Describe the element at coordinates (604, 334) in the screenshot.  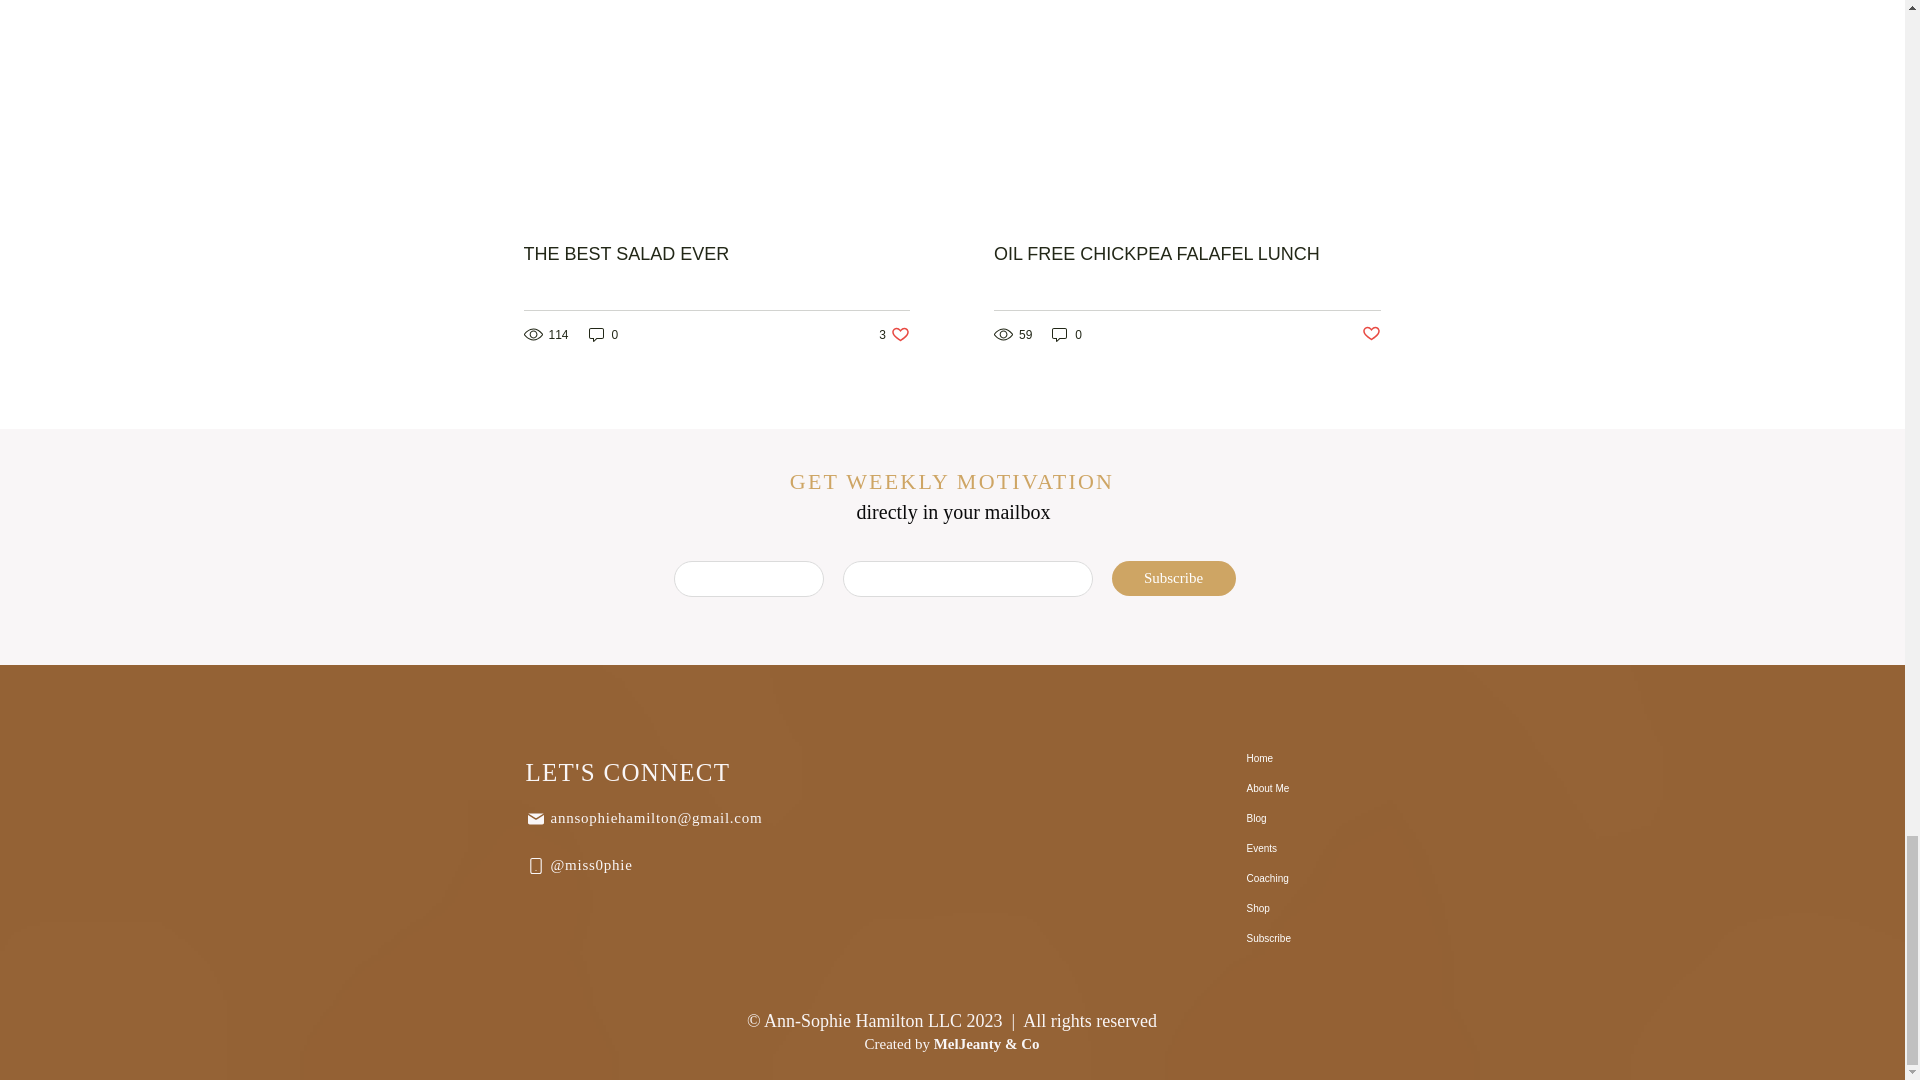
I see `OIL FREE CHICKPEA FALAFEL LUNCH` at that location.